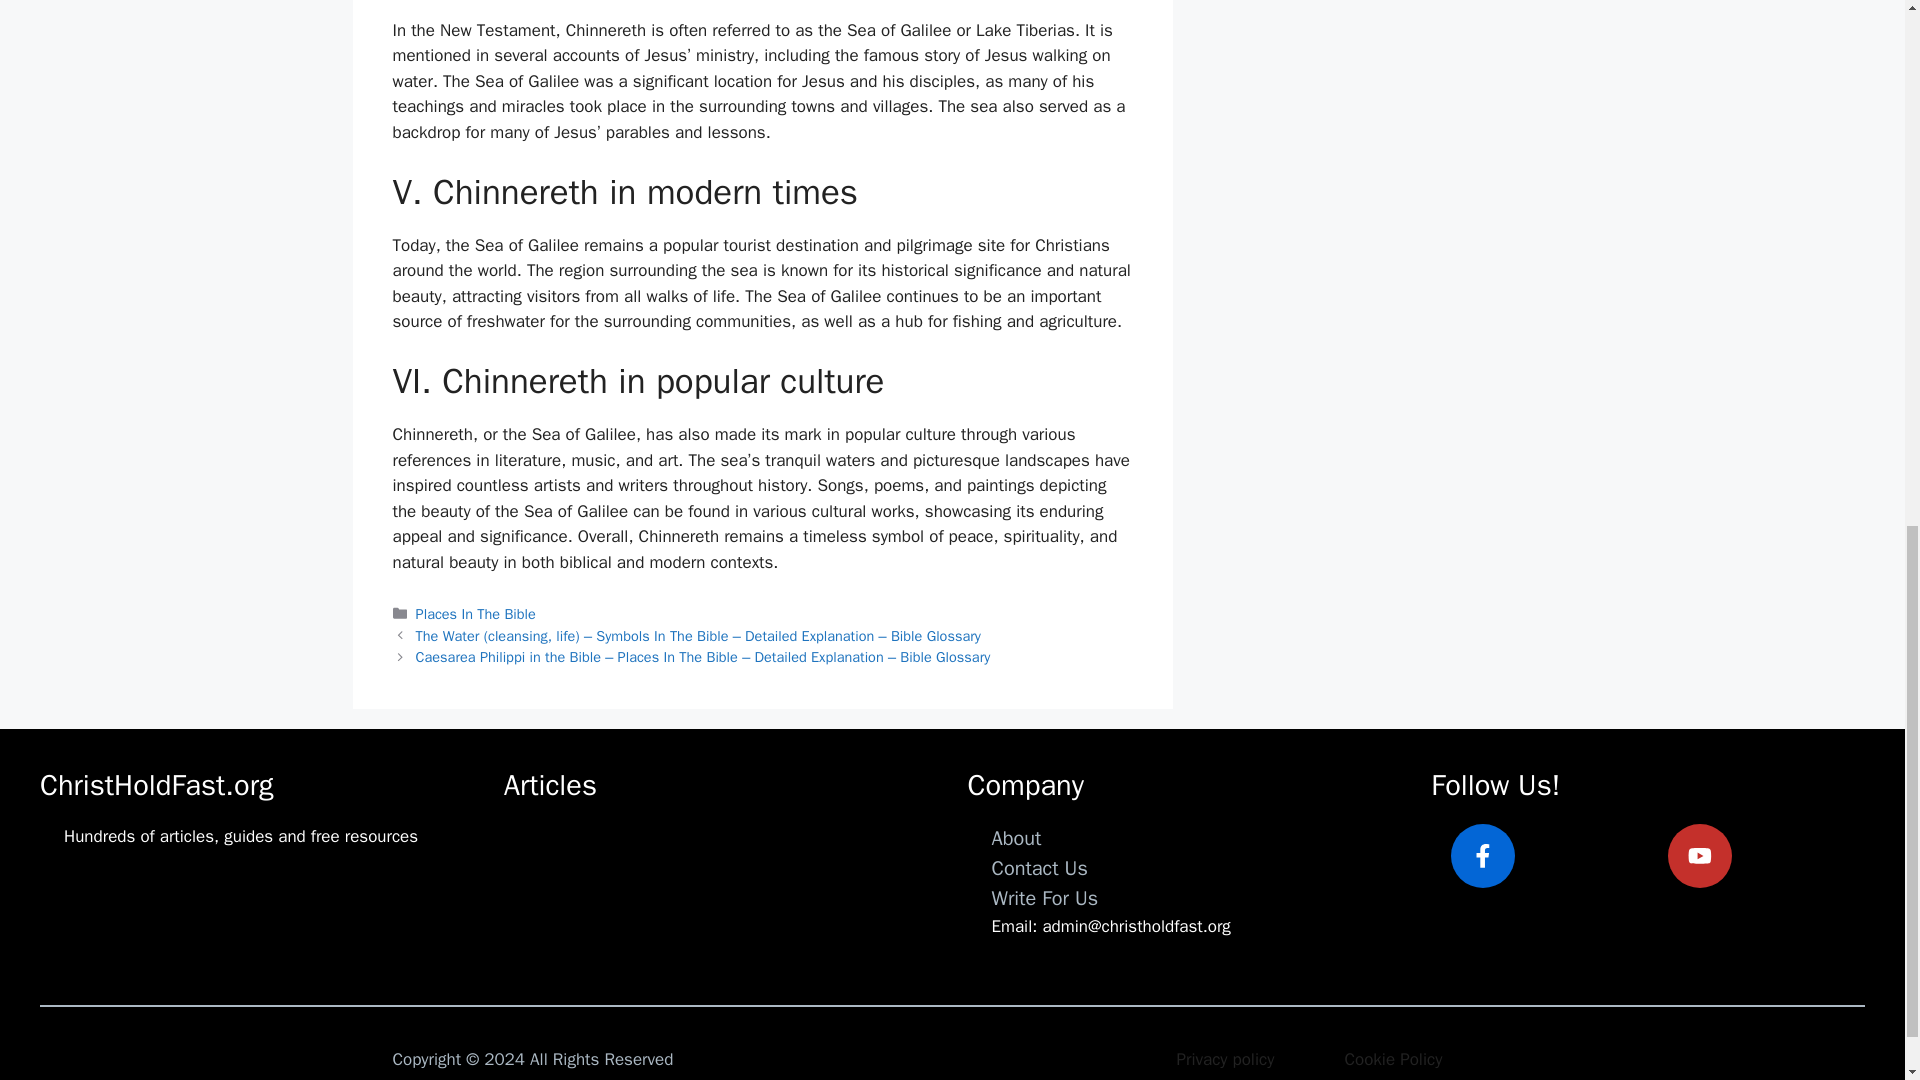 This screenshot has height=1080, width=1920. What do you see at coordinates (156, 784) in the screenshot?
I see `ChristHoldFast.org` at bounding box center [156, 784].